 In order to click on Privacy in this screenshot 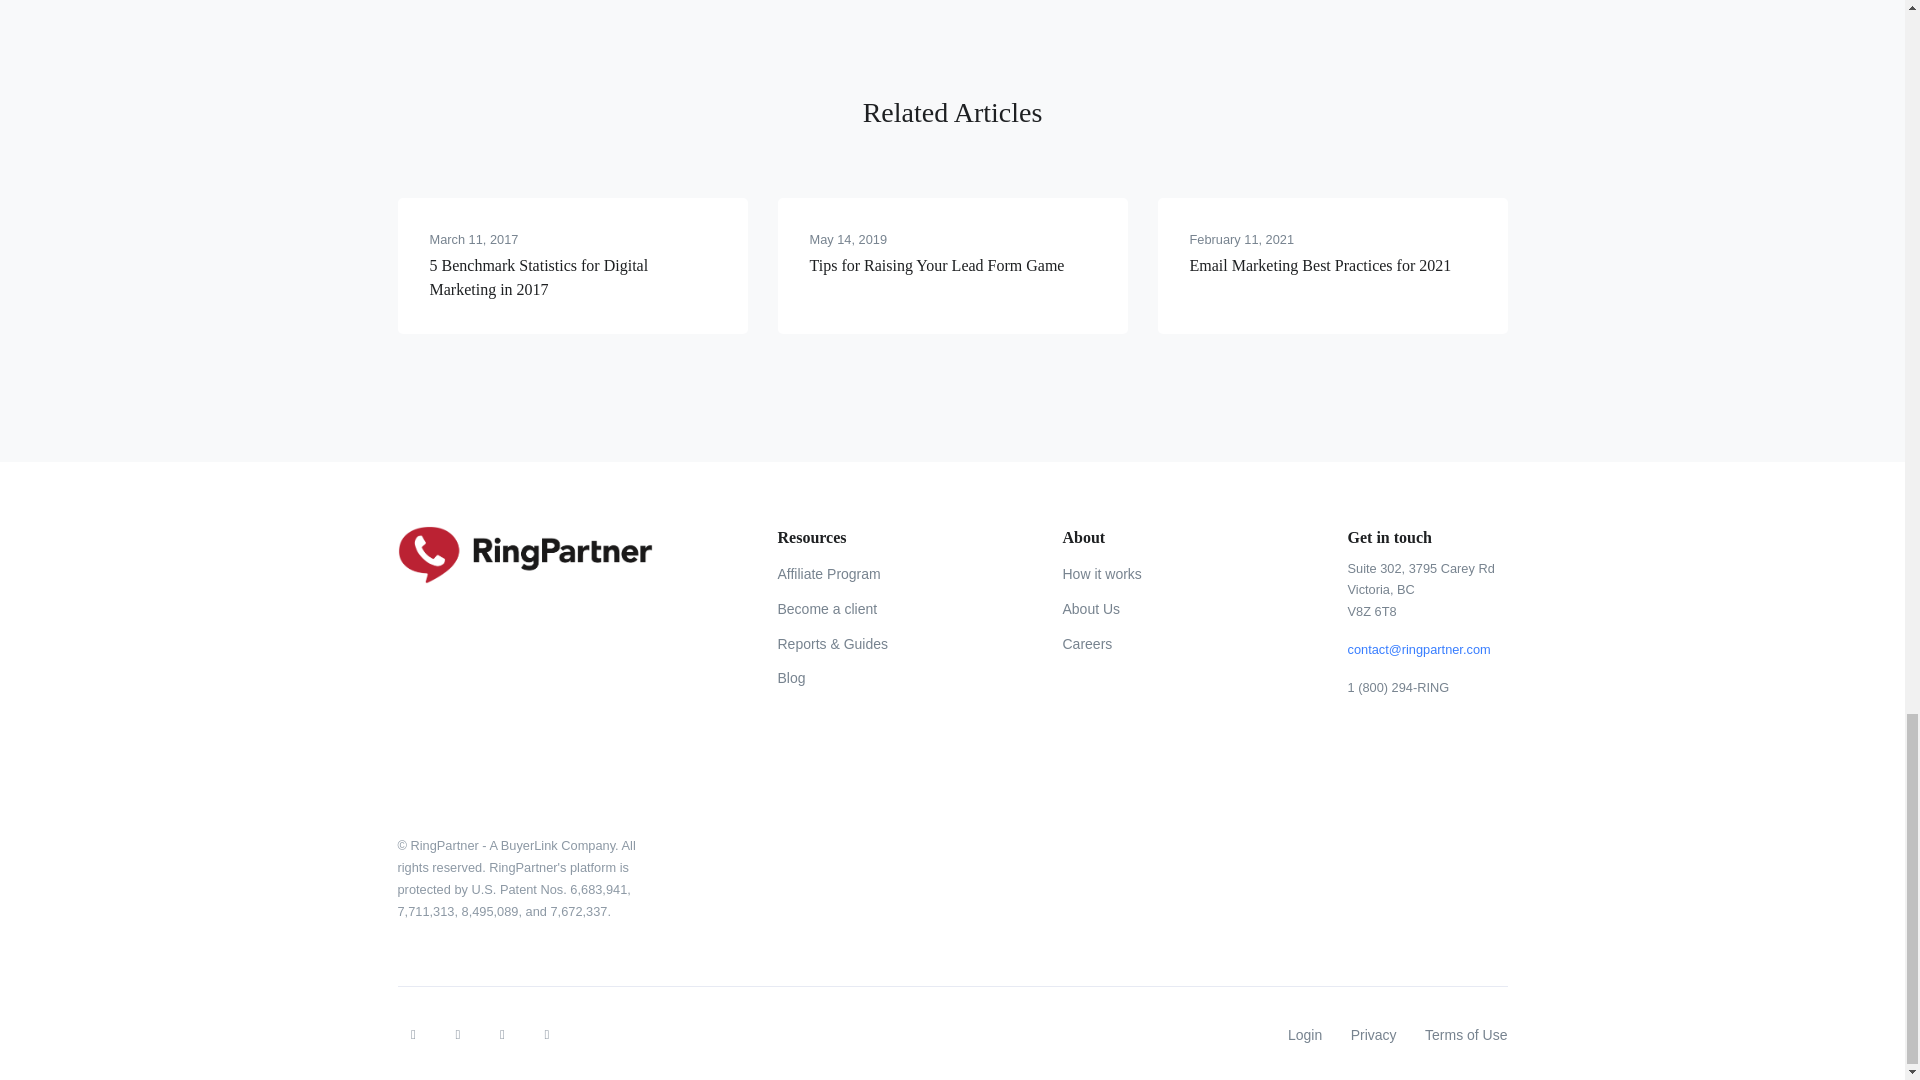, I will do `click(1374, 1035)`.